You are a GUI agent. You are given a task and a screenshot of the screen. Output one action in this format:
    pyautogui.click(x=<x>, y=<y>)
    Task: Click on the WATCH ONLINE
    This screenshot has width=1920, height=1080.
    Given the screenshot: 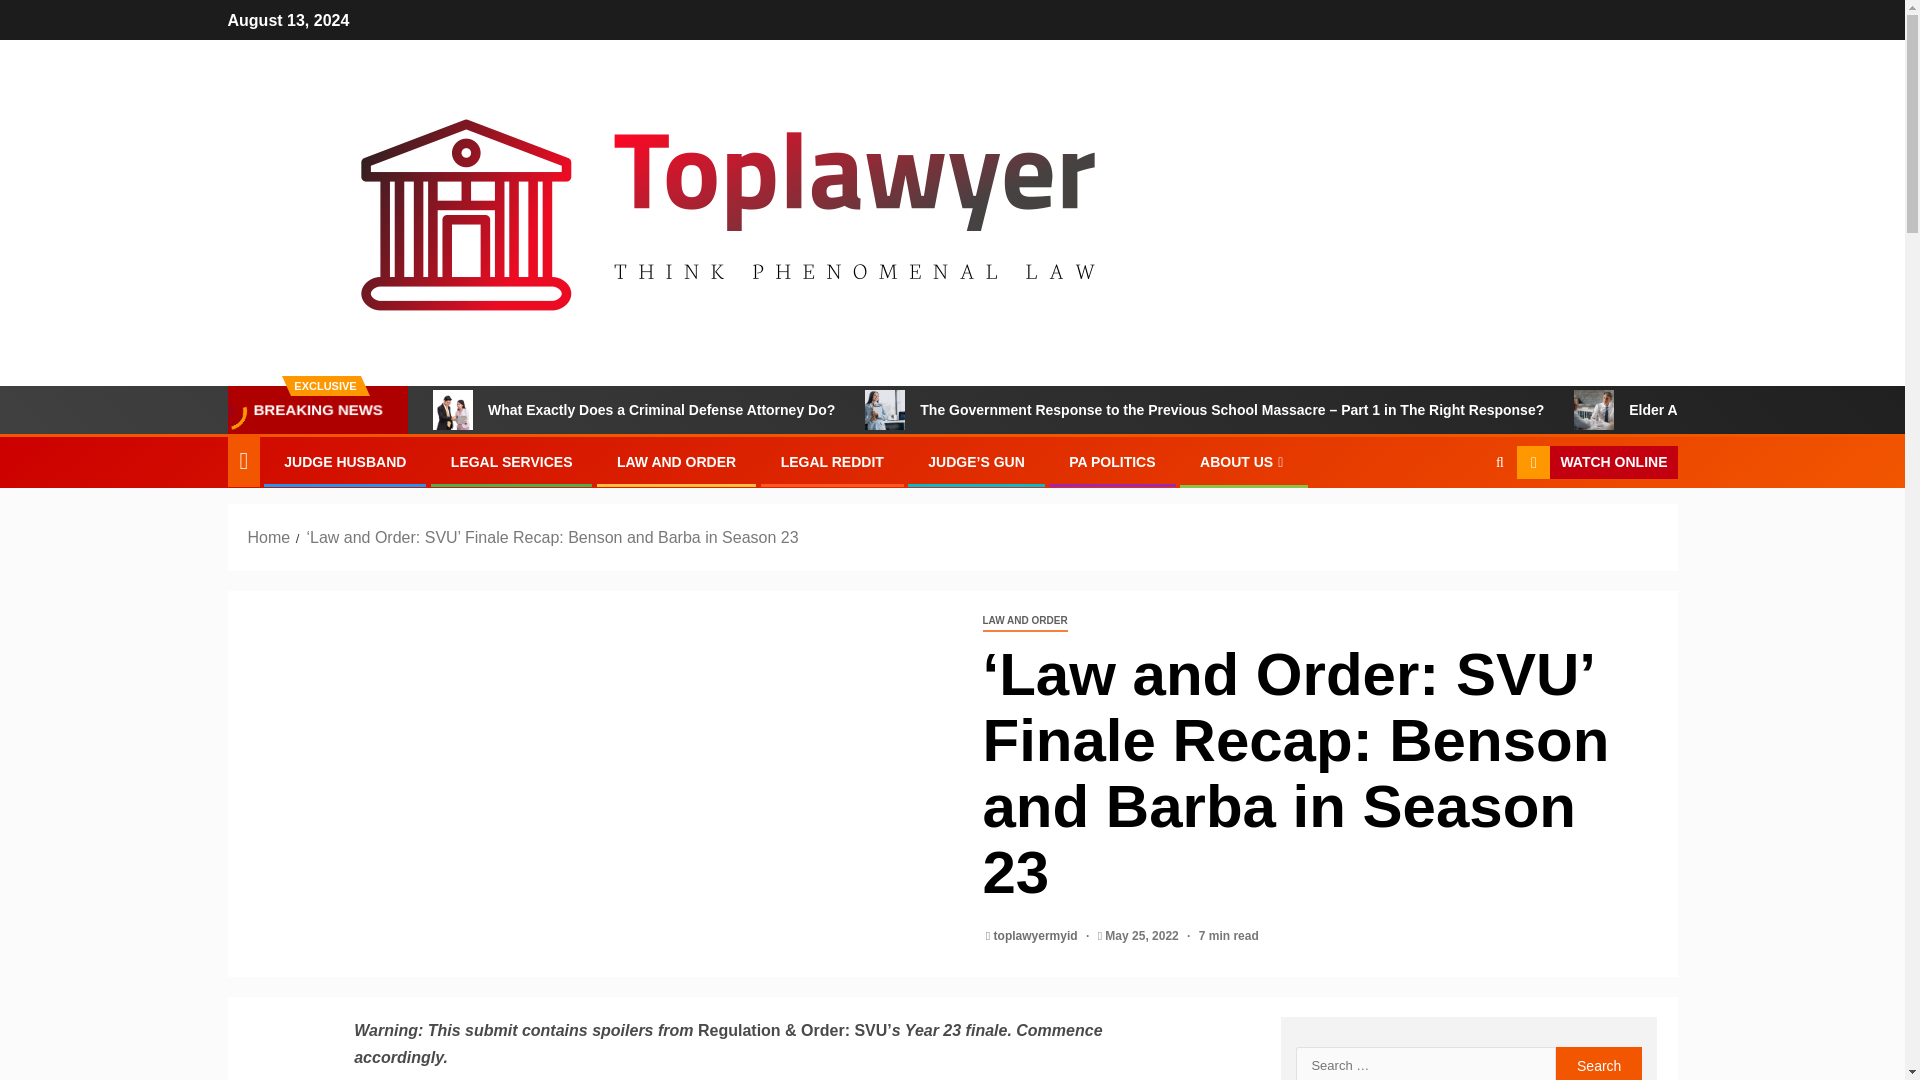 What is the action you would take?
    pyautogui.click(x=1596, y=462)
    